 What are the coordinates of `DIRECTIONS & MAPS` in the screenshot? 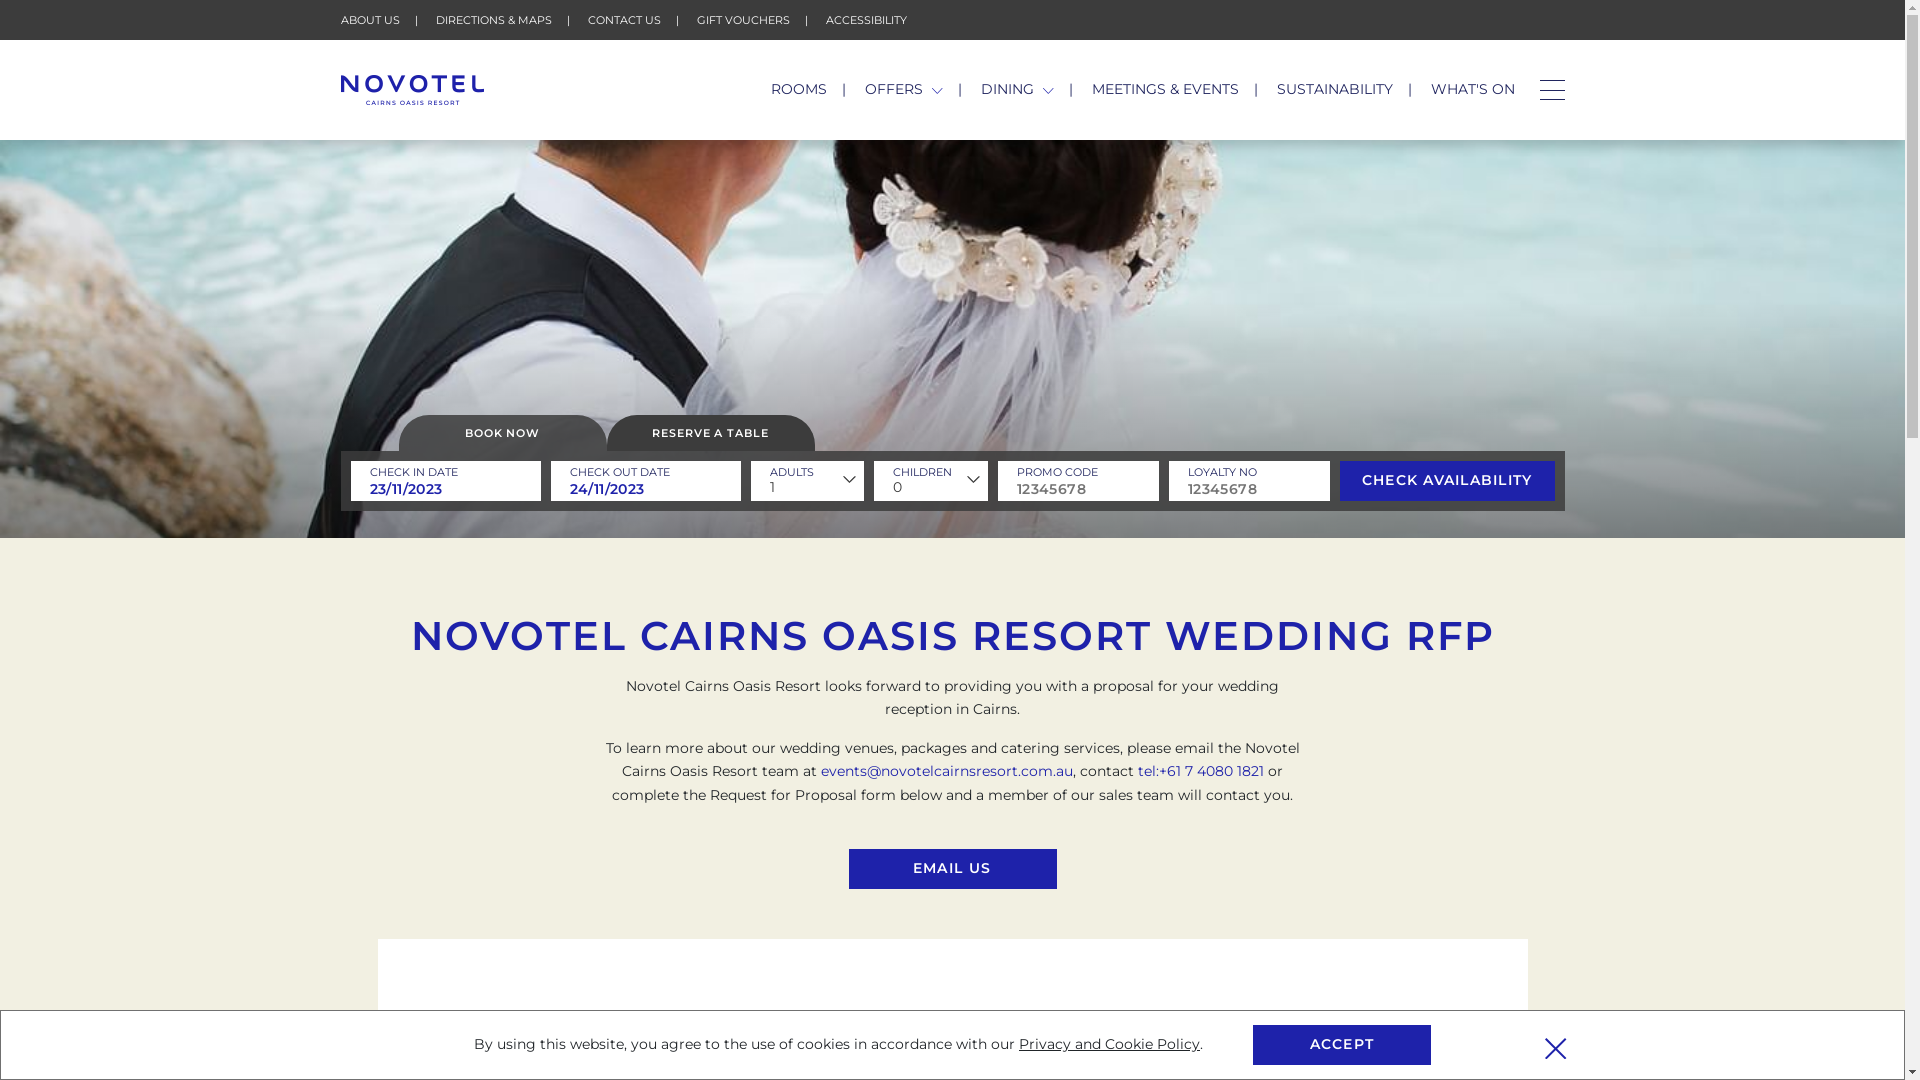 It's located at (494, 20).